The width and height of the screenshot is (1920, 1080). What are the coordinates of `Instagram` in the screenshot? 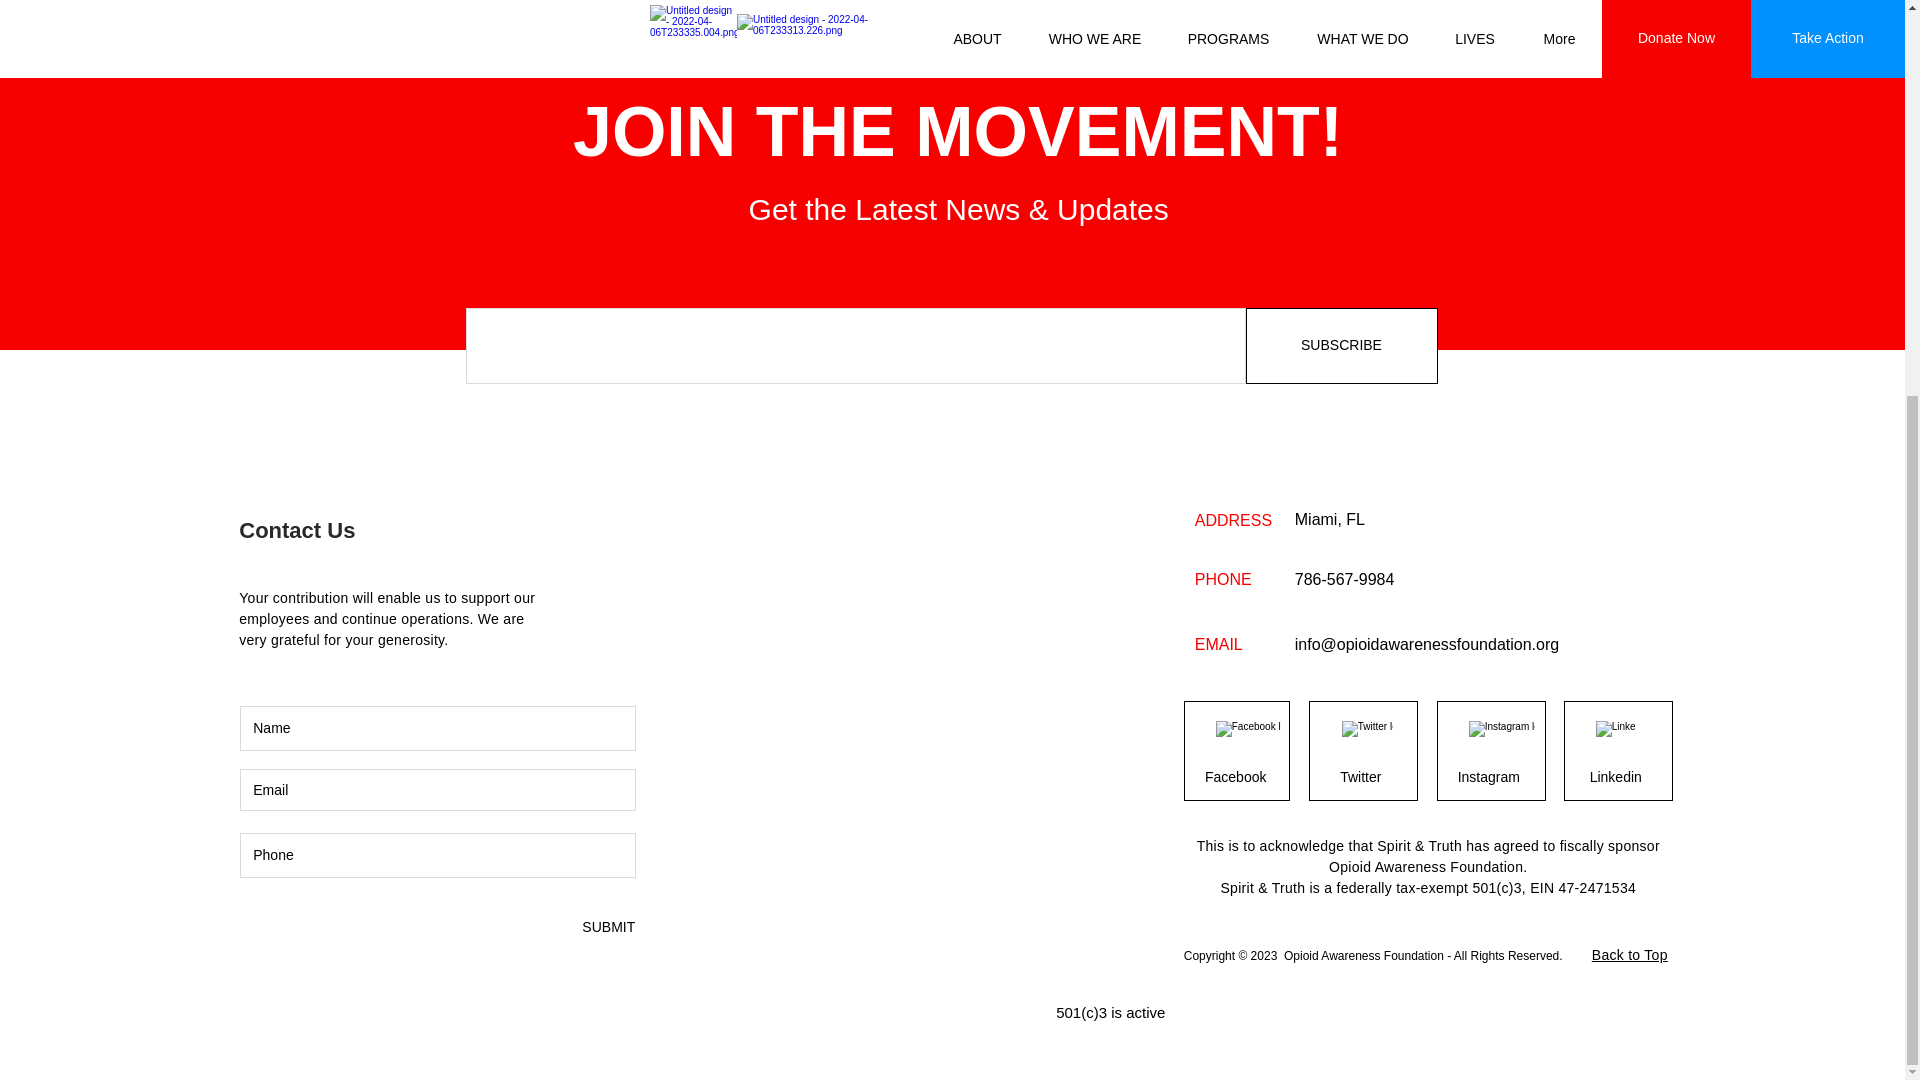 It's located at (1488, 778).